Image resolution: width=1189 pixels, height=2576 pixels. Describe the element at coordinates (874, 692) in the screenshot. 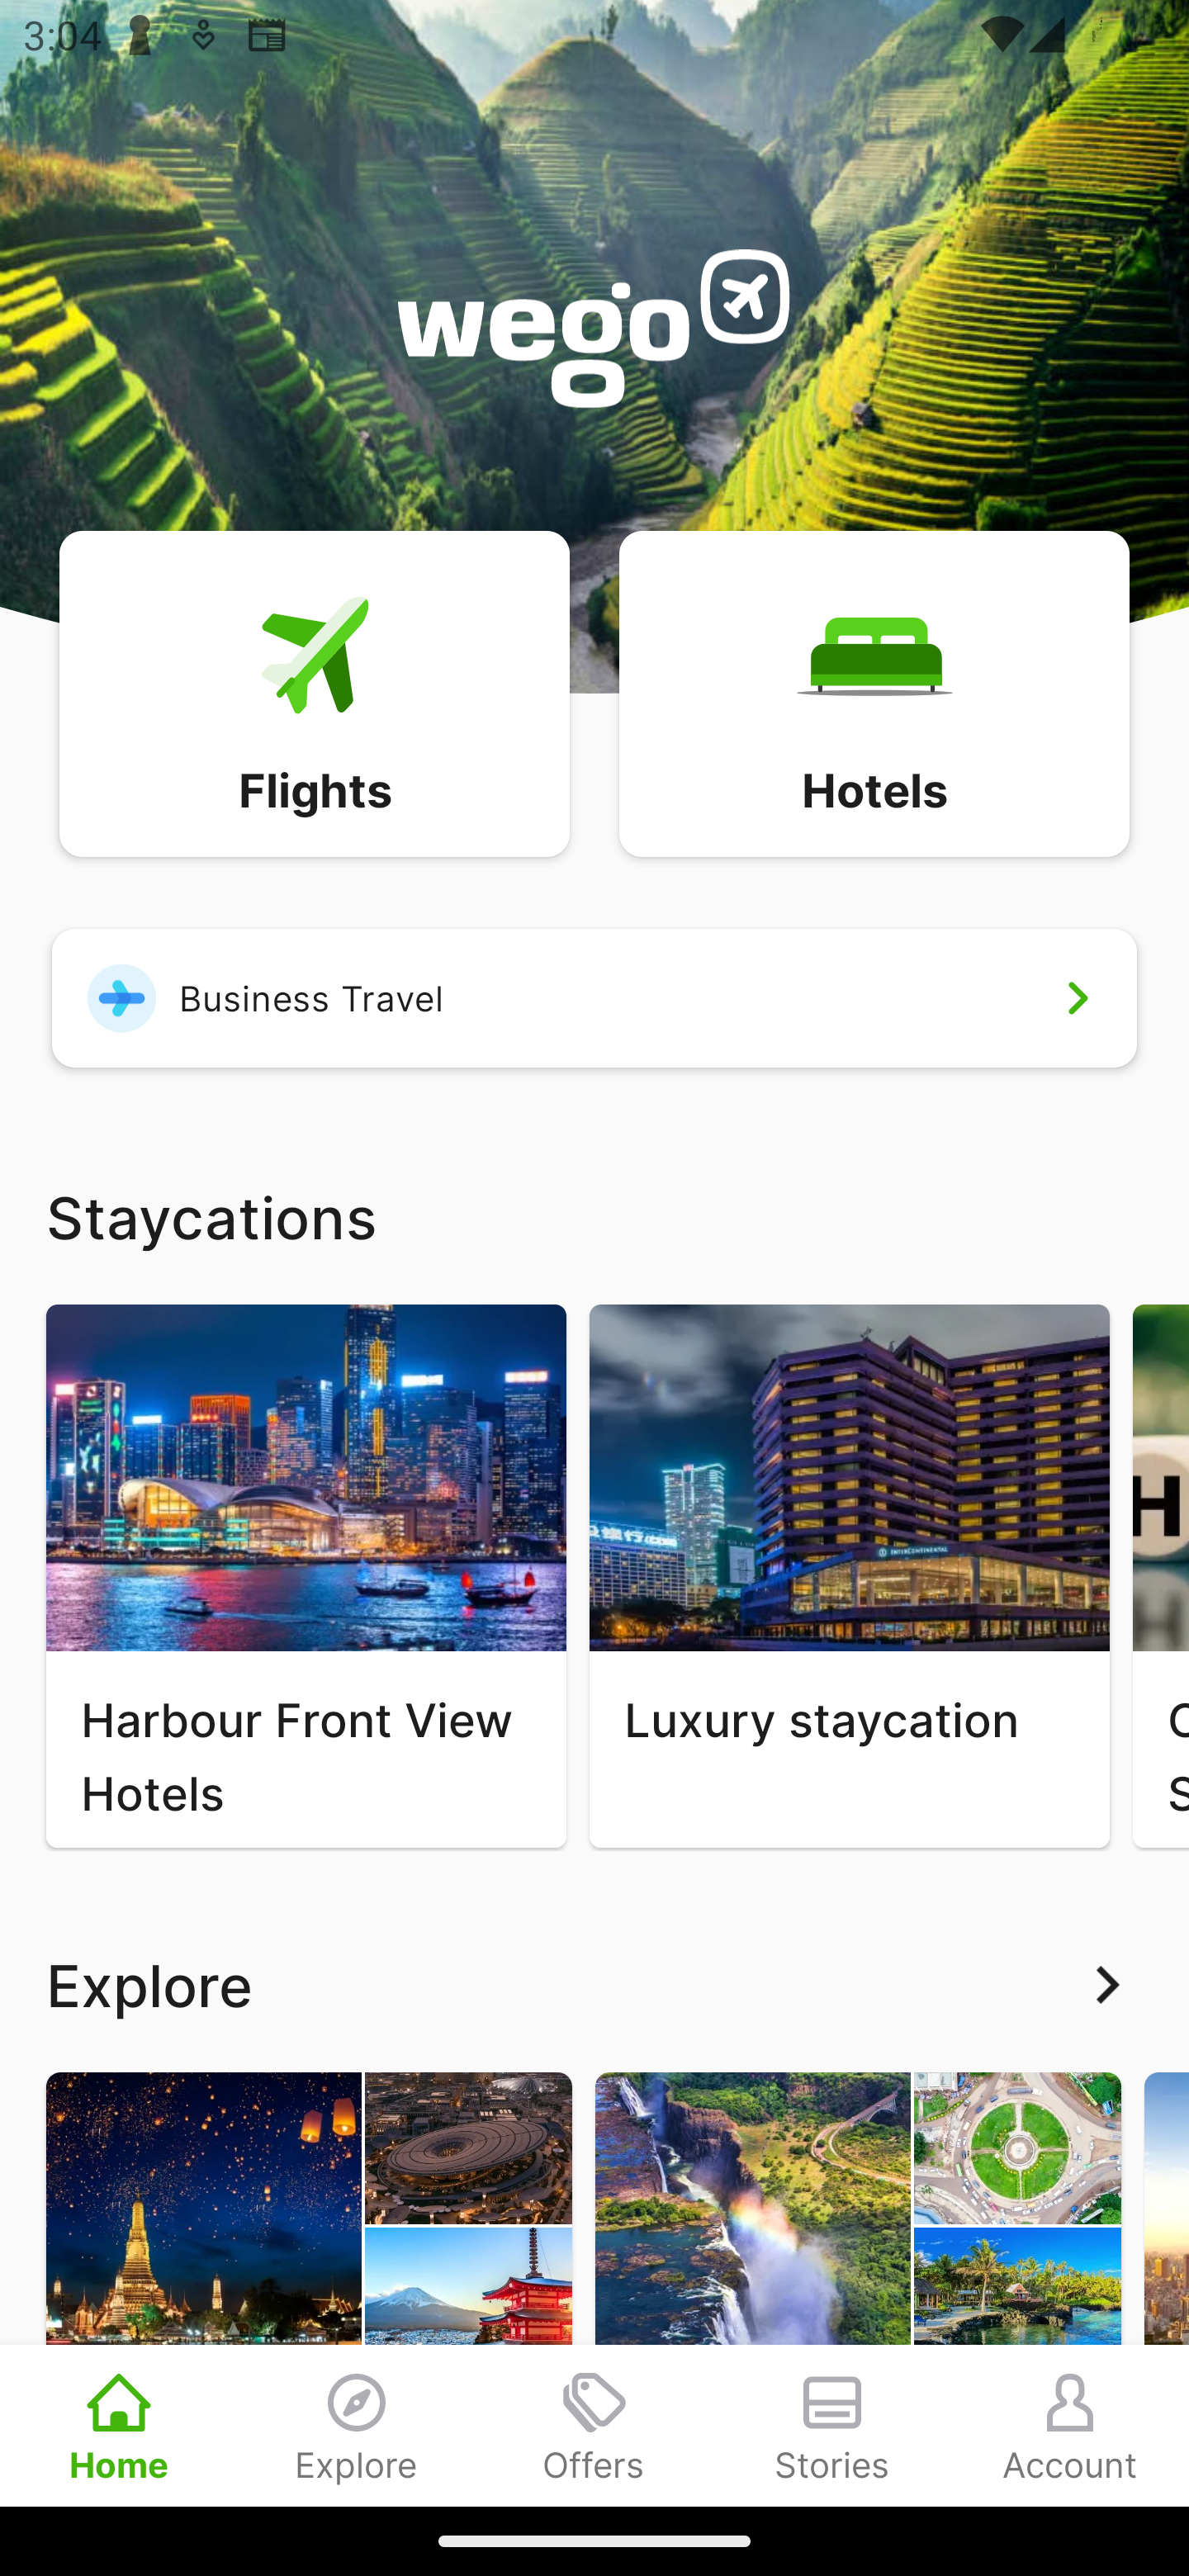

I see `Hotels` at that location.